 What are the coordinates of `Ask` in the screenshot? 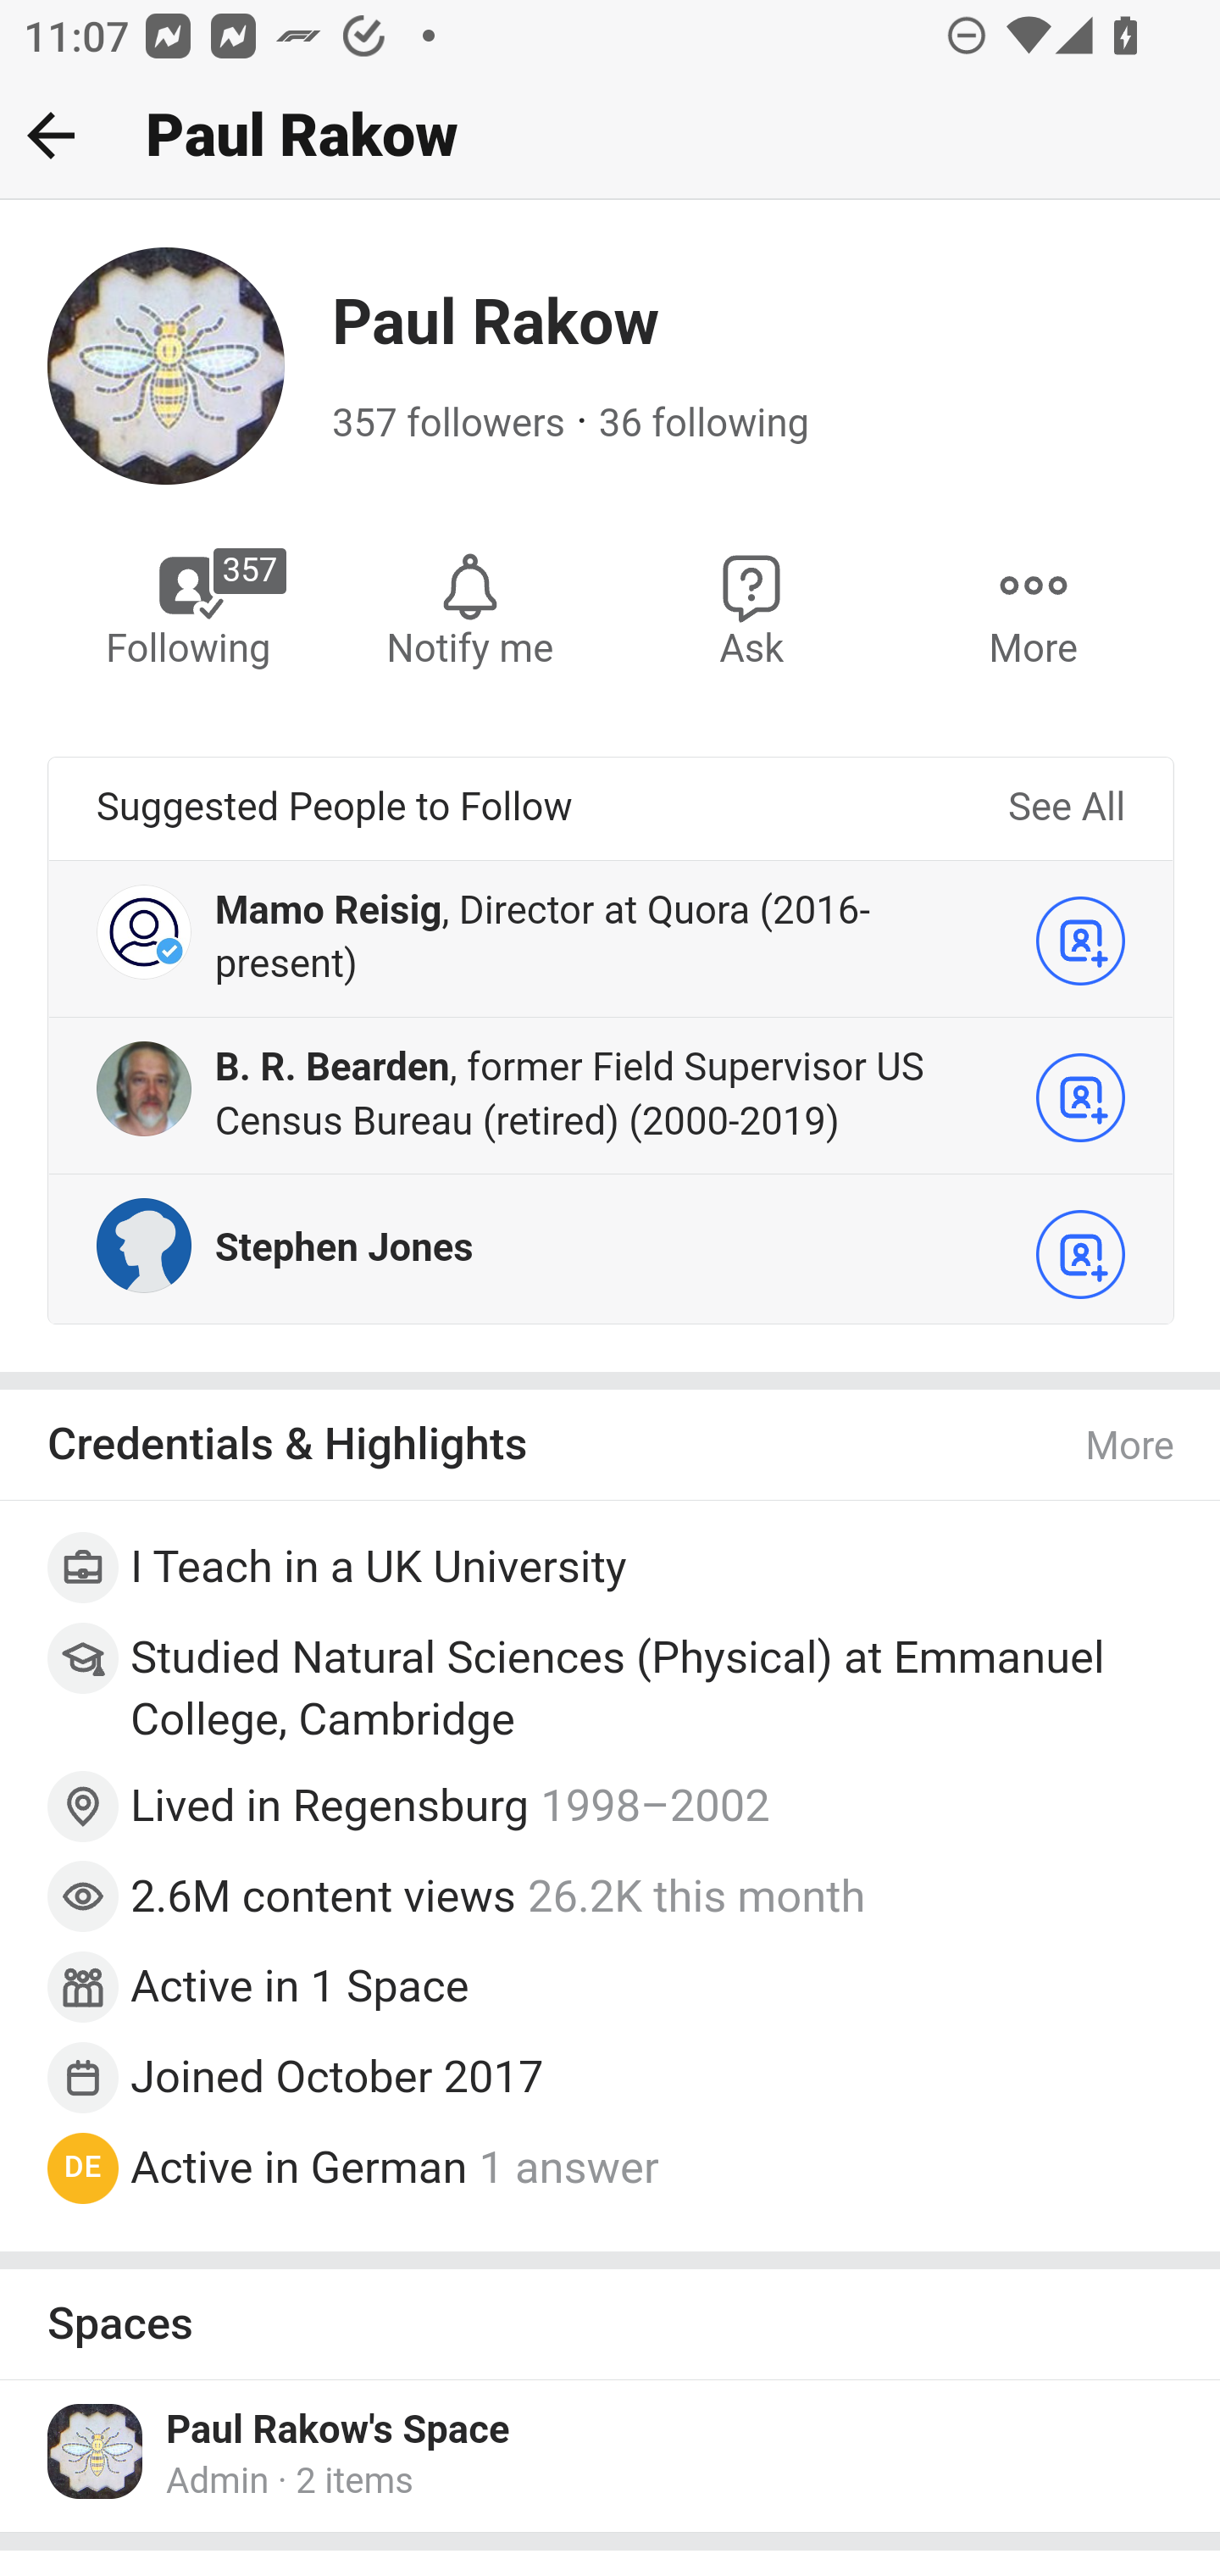 It's located at (752, 608).